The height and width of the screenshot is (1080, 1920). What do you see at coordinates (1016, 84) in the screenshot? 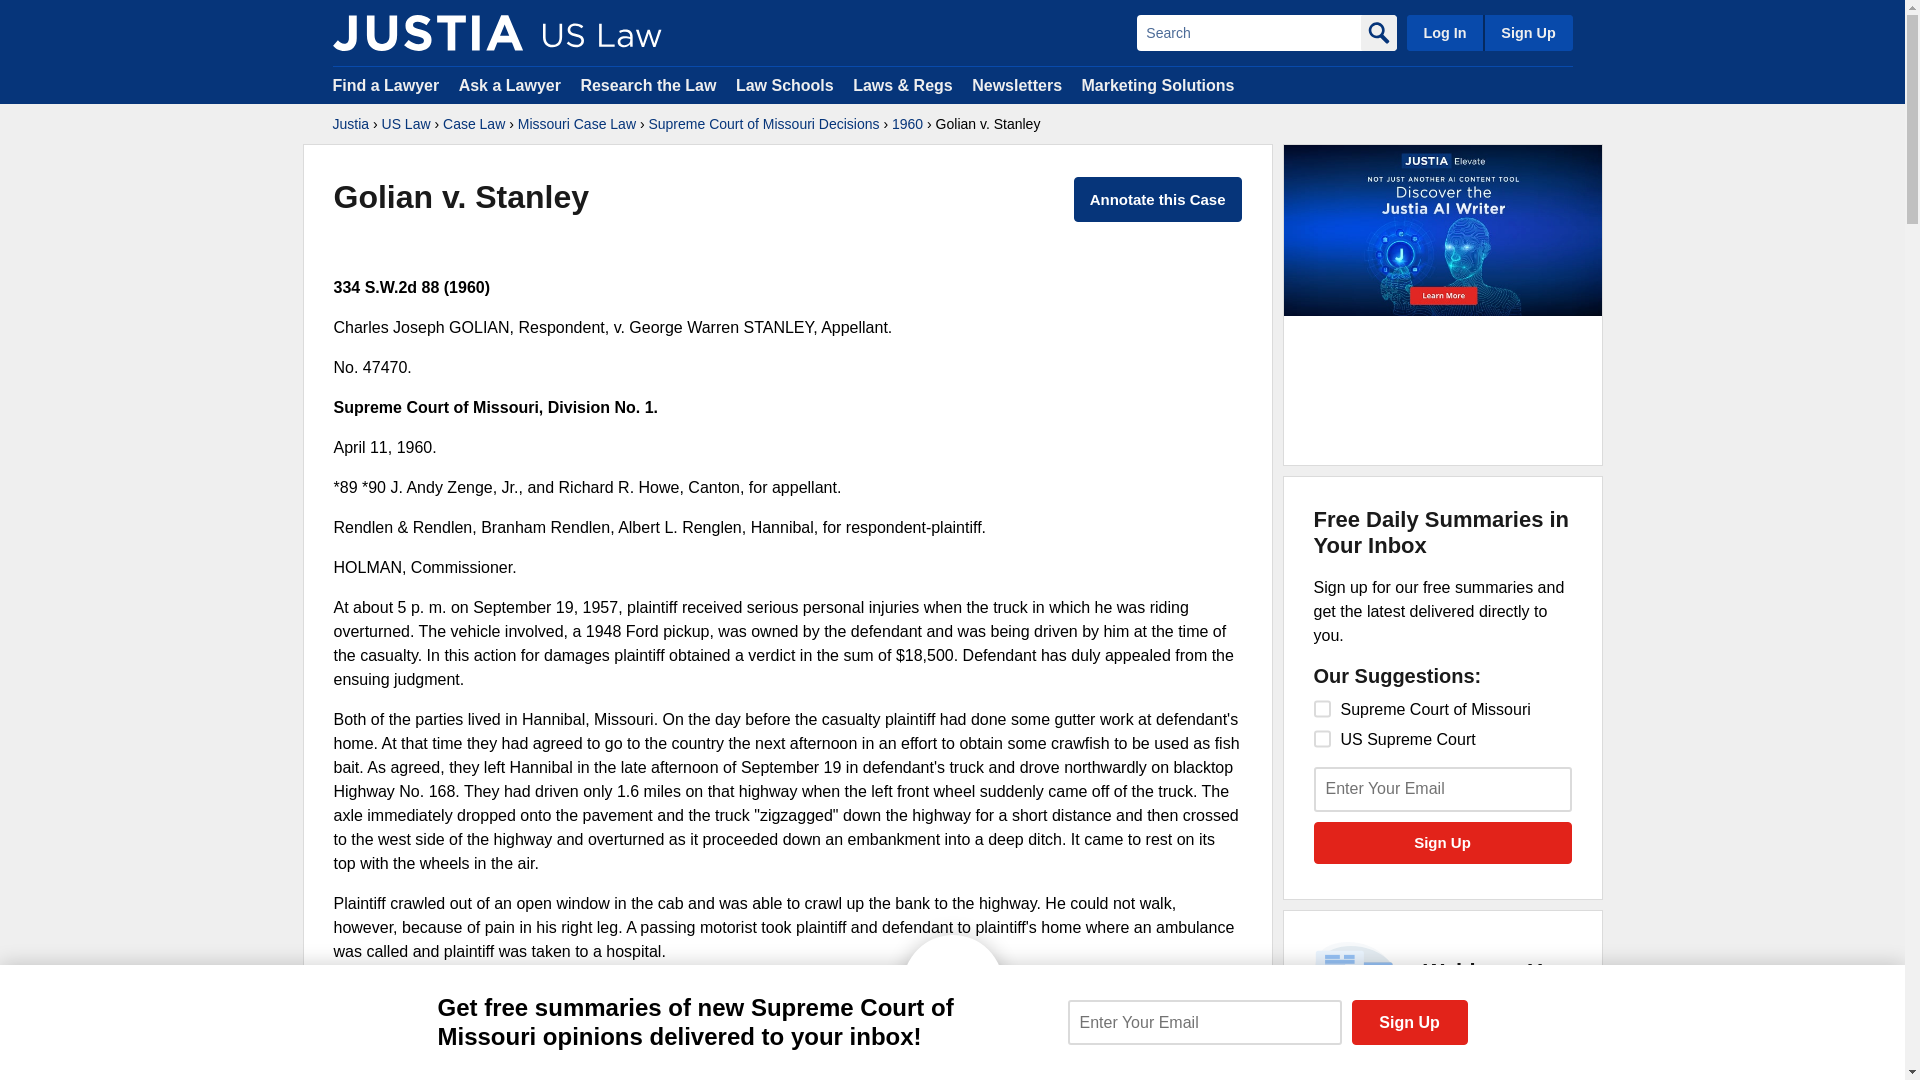
I see `Newsletters` at bounding box center [1016, 84].